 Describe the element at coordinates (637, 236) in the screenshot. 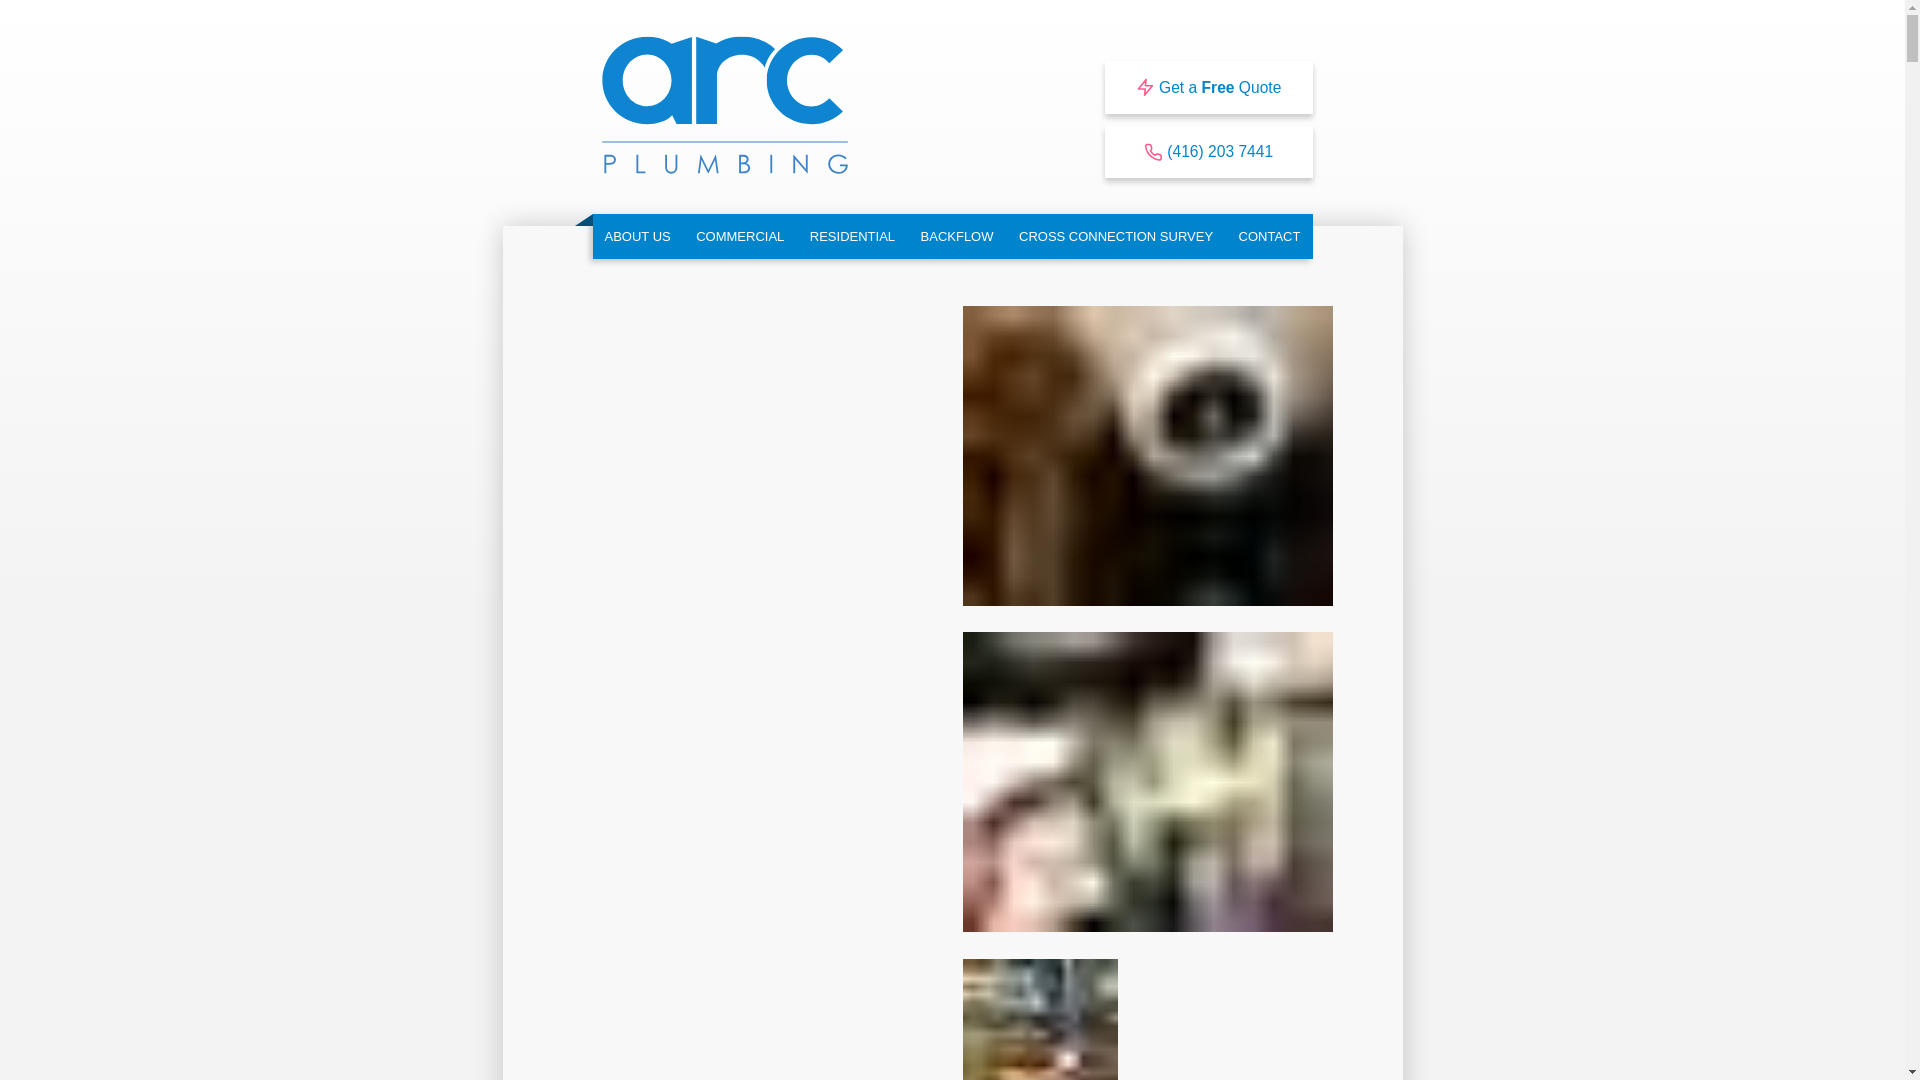

I see `ABOUT US` at that location.